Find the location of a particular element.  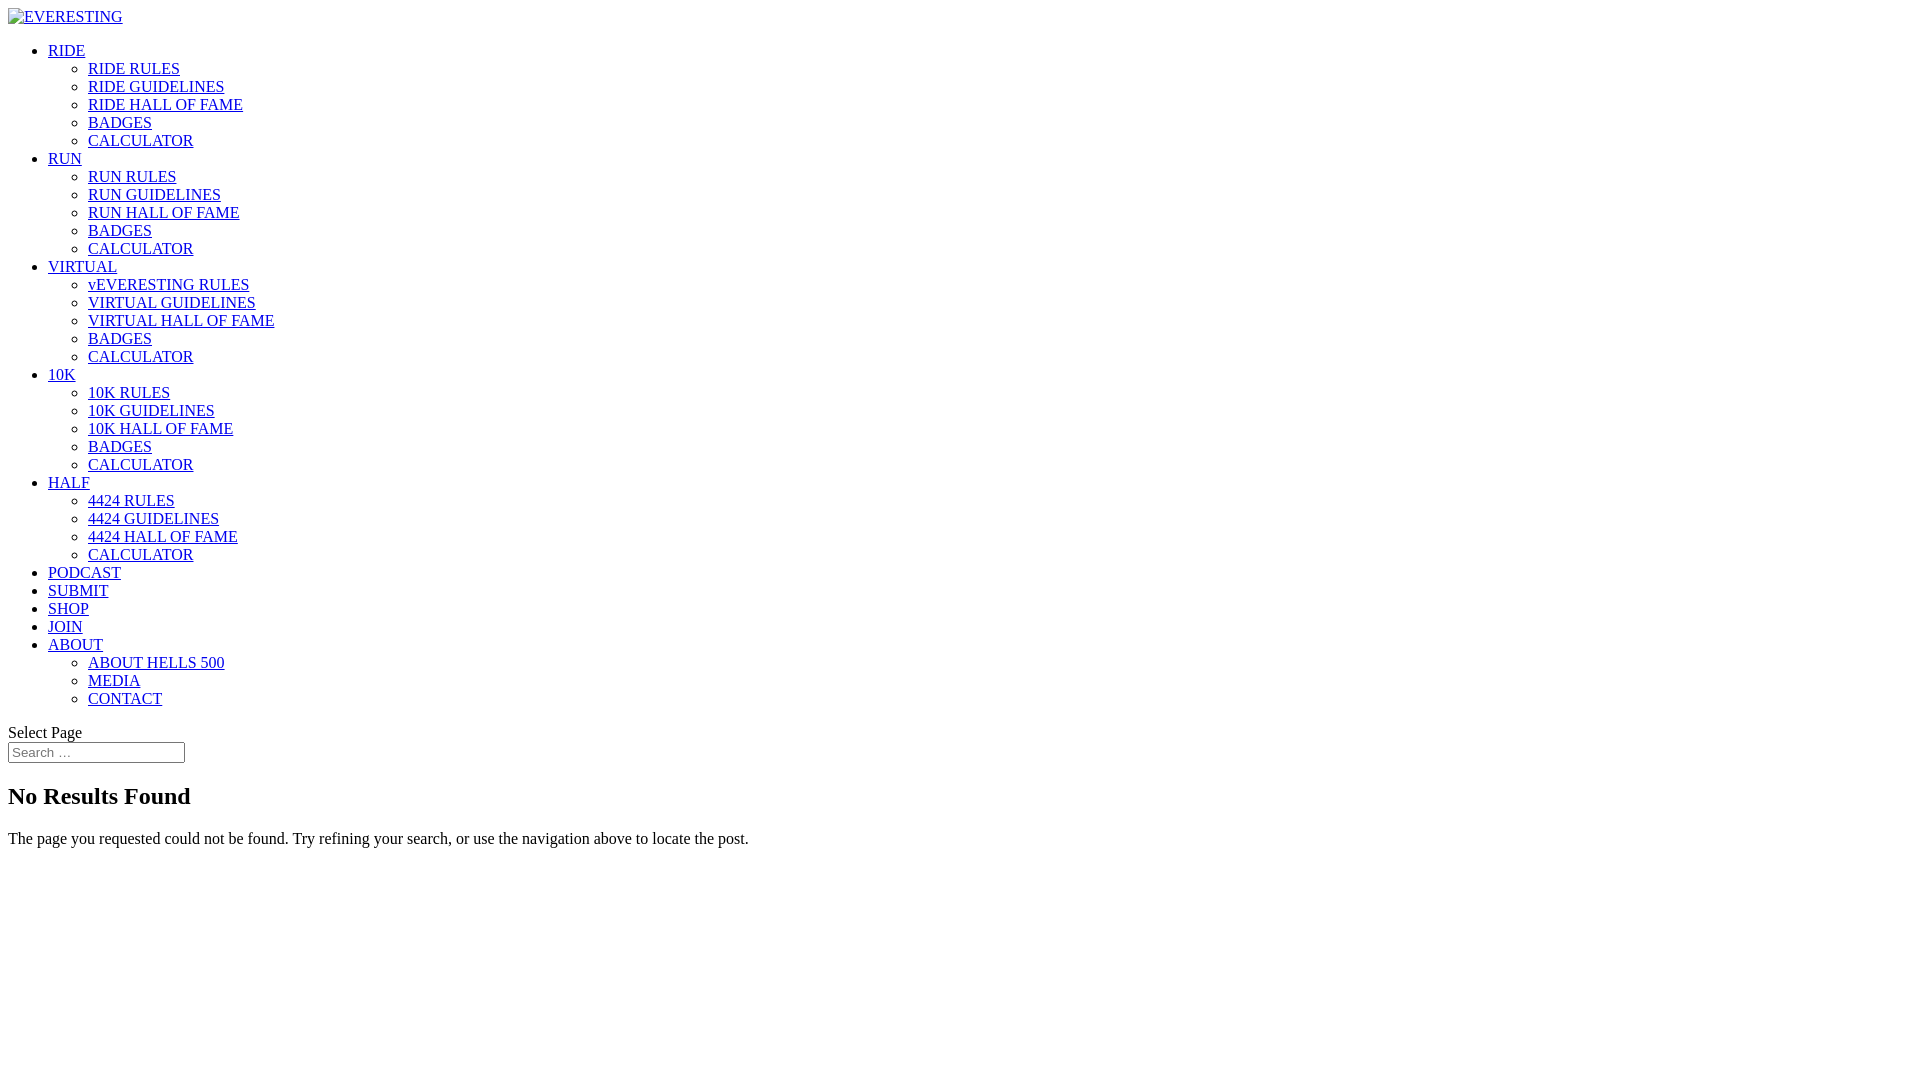

10K HALL OF FAME is located at coordinates (160, 428).